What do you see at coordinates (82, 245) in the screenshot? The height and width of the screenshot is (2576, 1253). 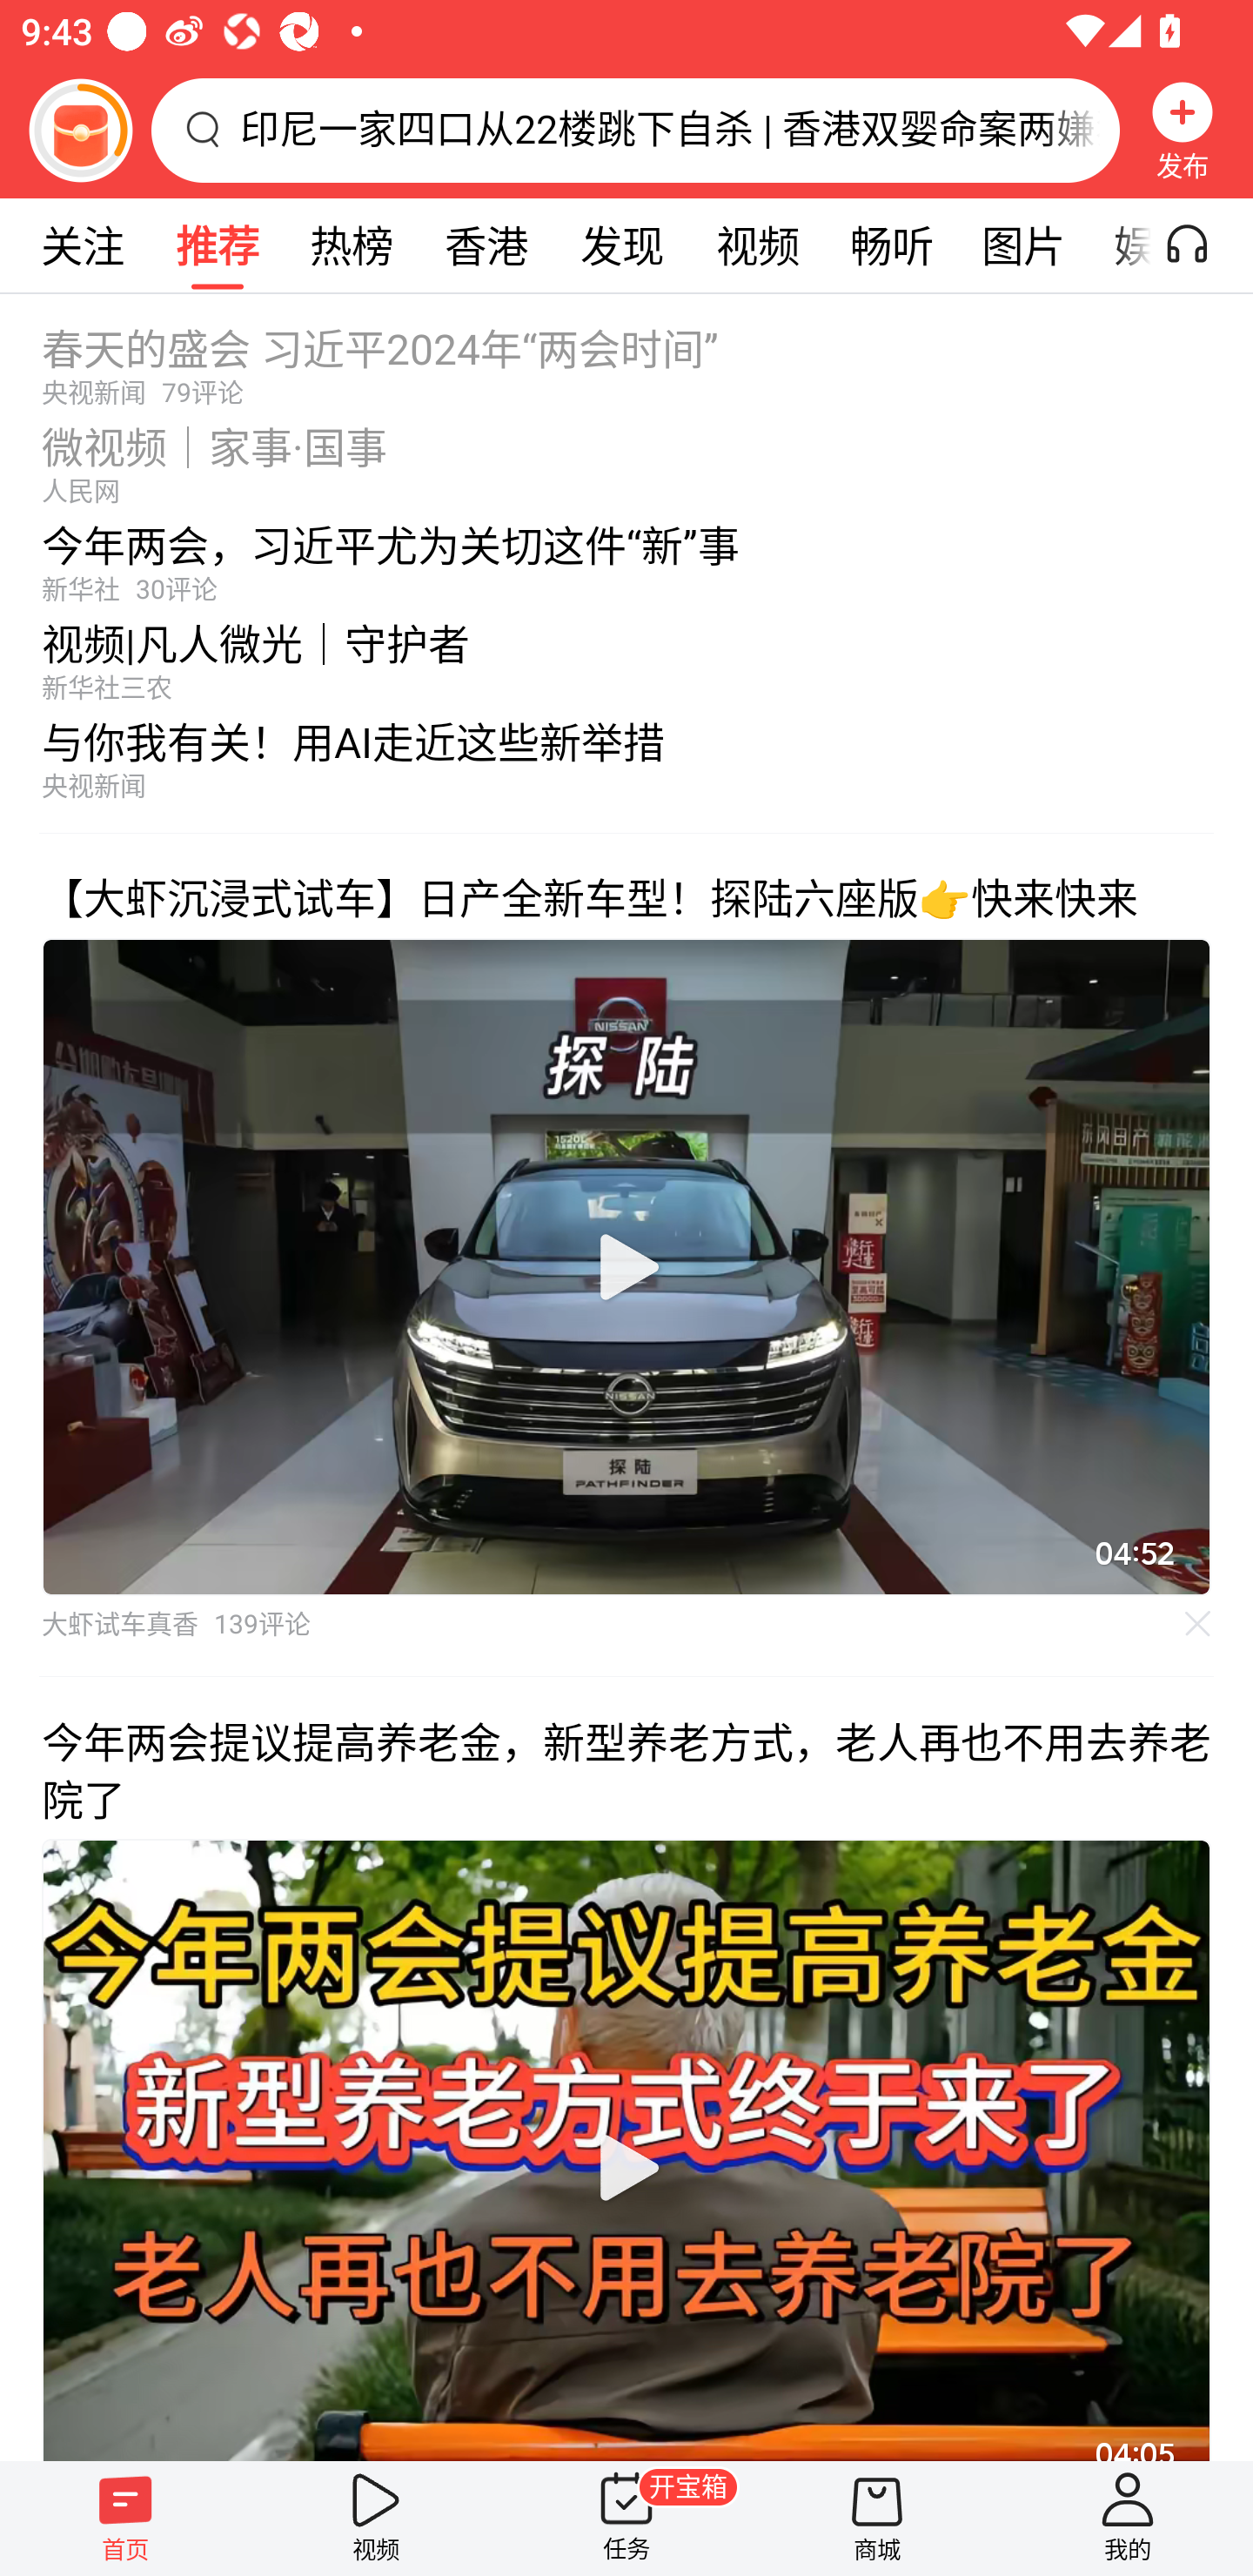 I see `关注` at bounding box center [82, 245].